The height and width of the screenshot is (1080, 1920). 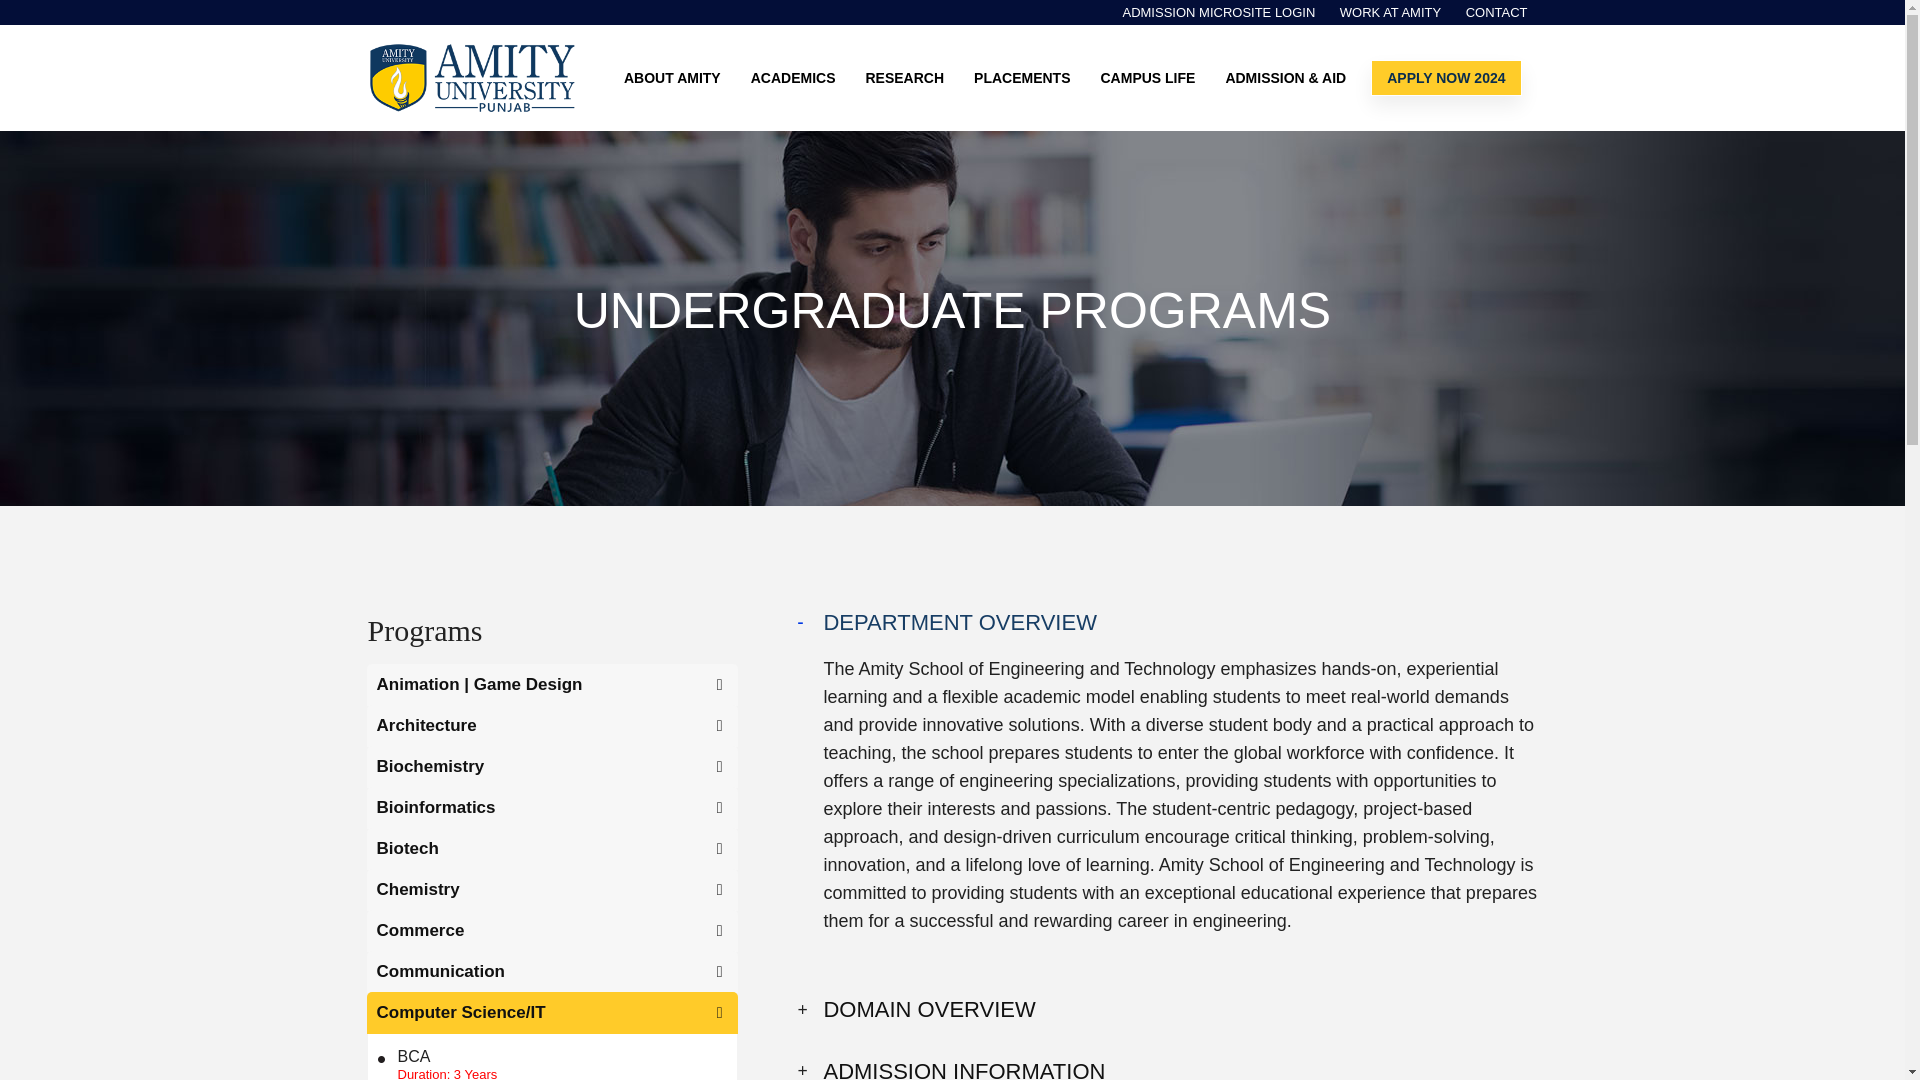 What do you see at coordinates (1496, 15) in the screenshot?
I see `CONTACT` at bounding box center [1496, 15].